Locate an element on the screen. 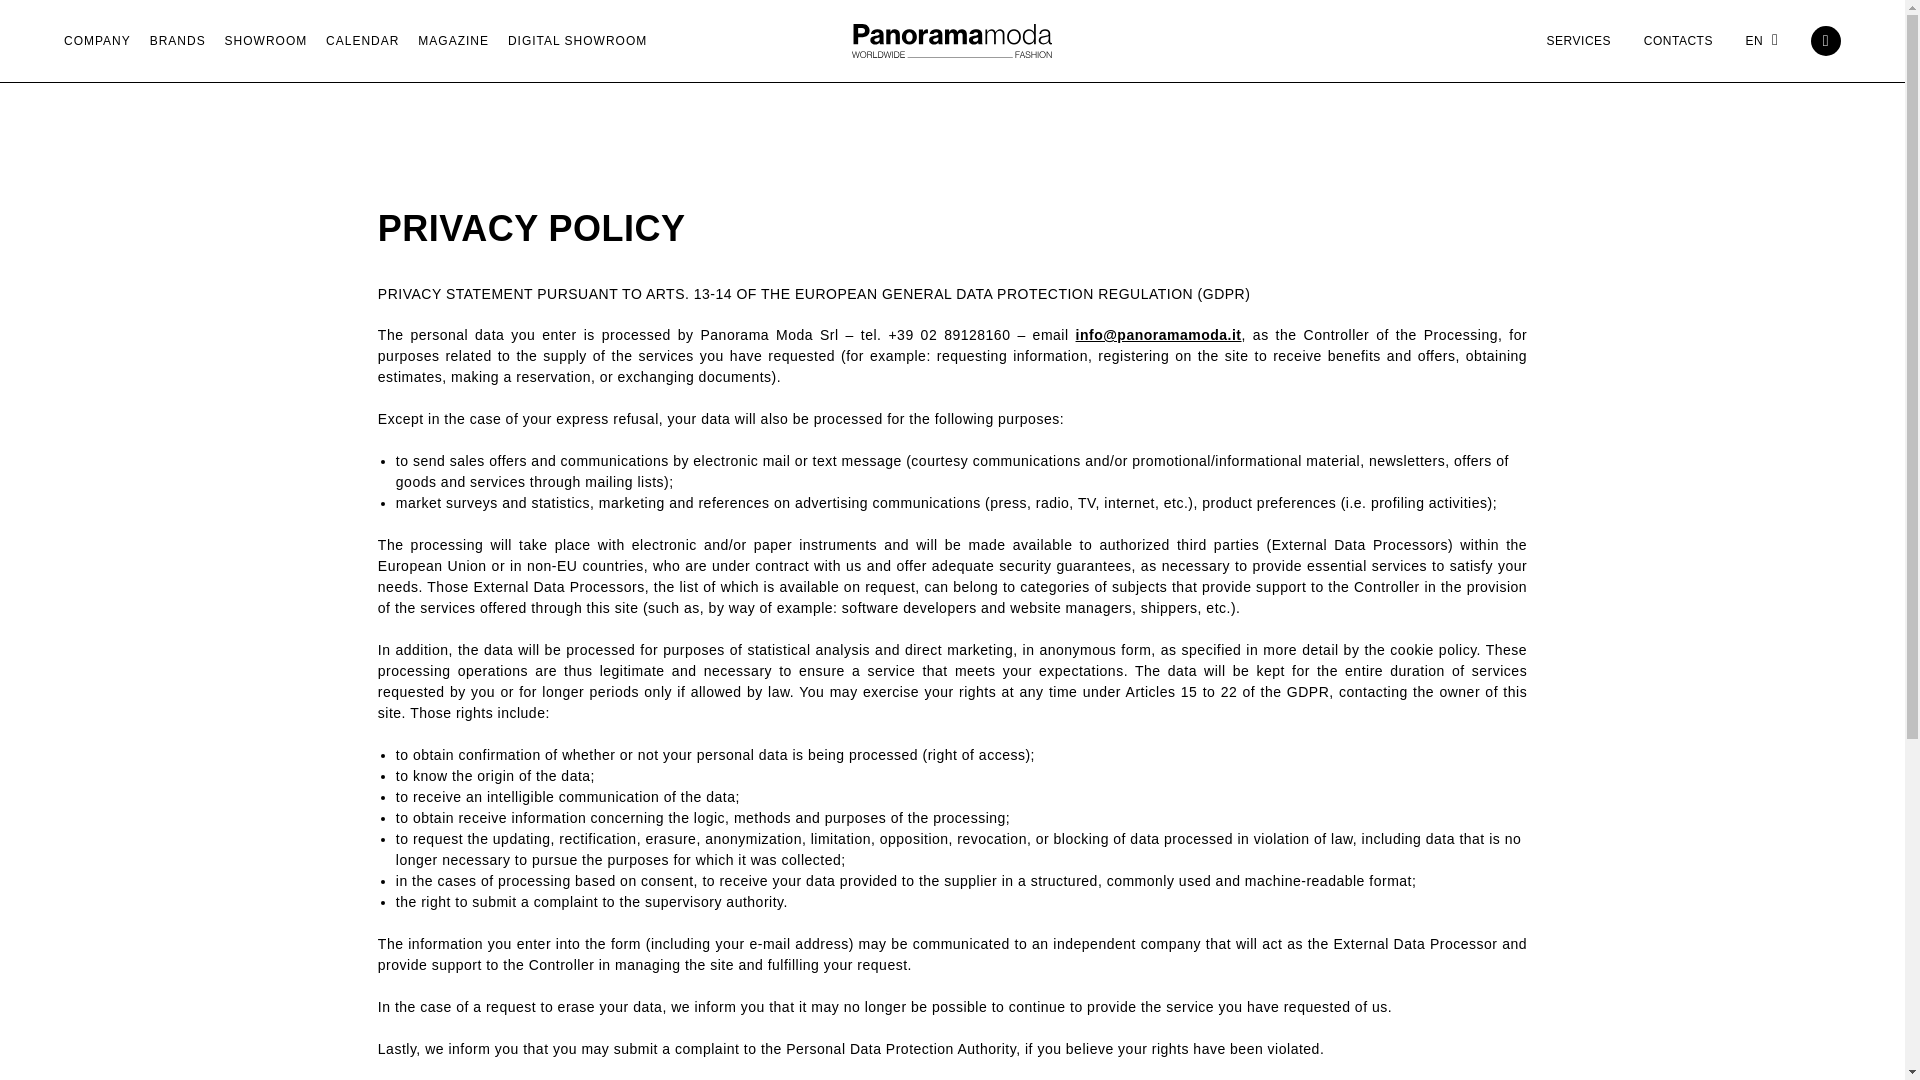 The width and height of the screenshot is (1920, 1080). Panorama Moda - Home is located at coordinates (952, 40).